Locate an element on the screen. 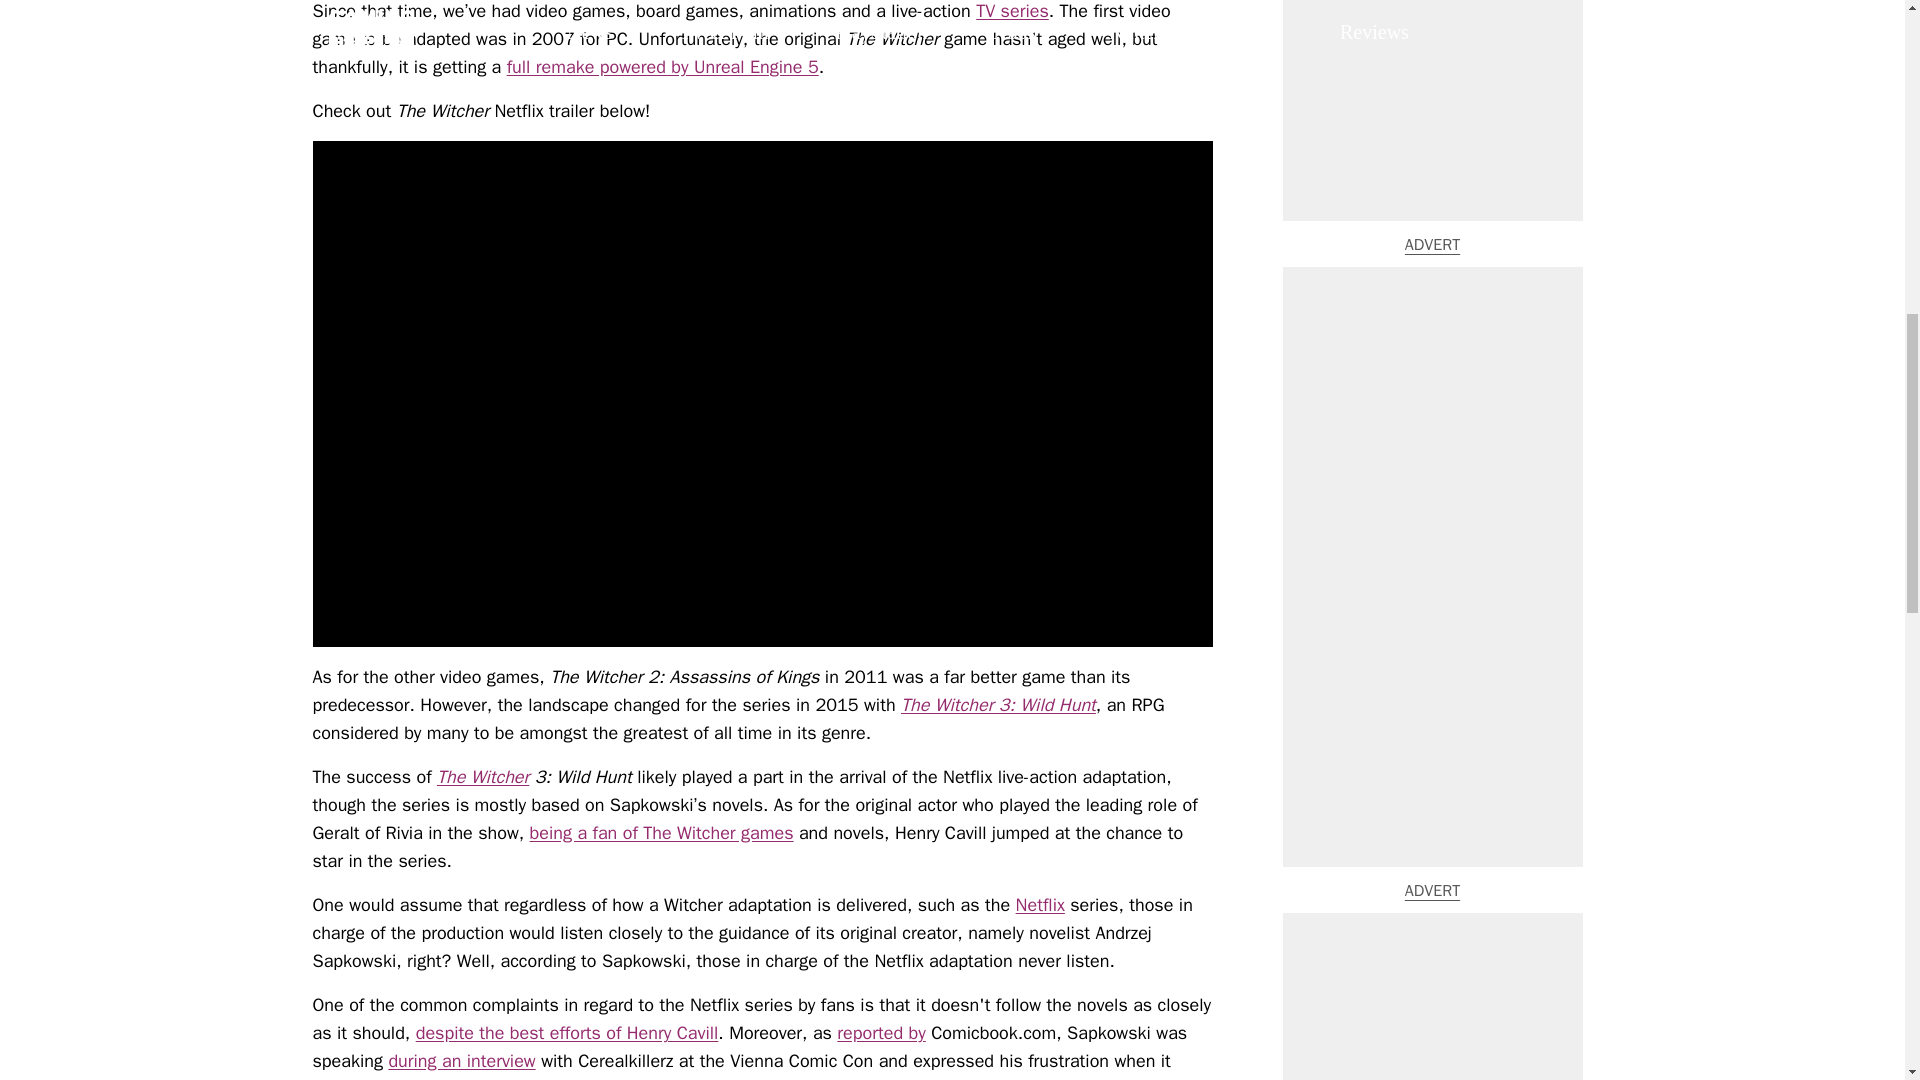 The height and width of the screenshot is (1080, 1920). reported by is located at coordinates (881, 1032).